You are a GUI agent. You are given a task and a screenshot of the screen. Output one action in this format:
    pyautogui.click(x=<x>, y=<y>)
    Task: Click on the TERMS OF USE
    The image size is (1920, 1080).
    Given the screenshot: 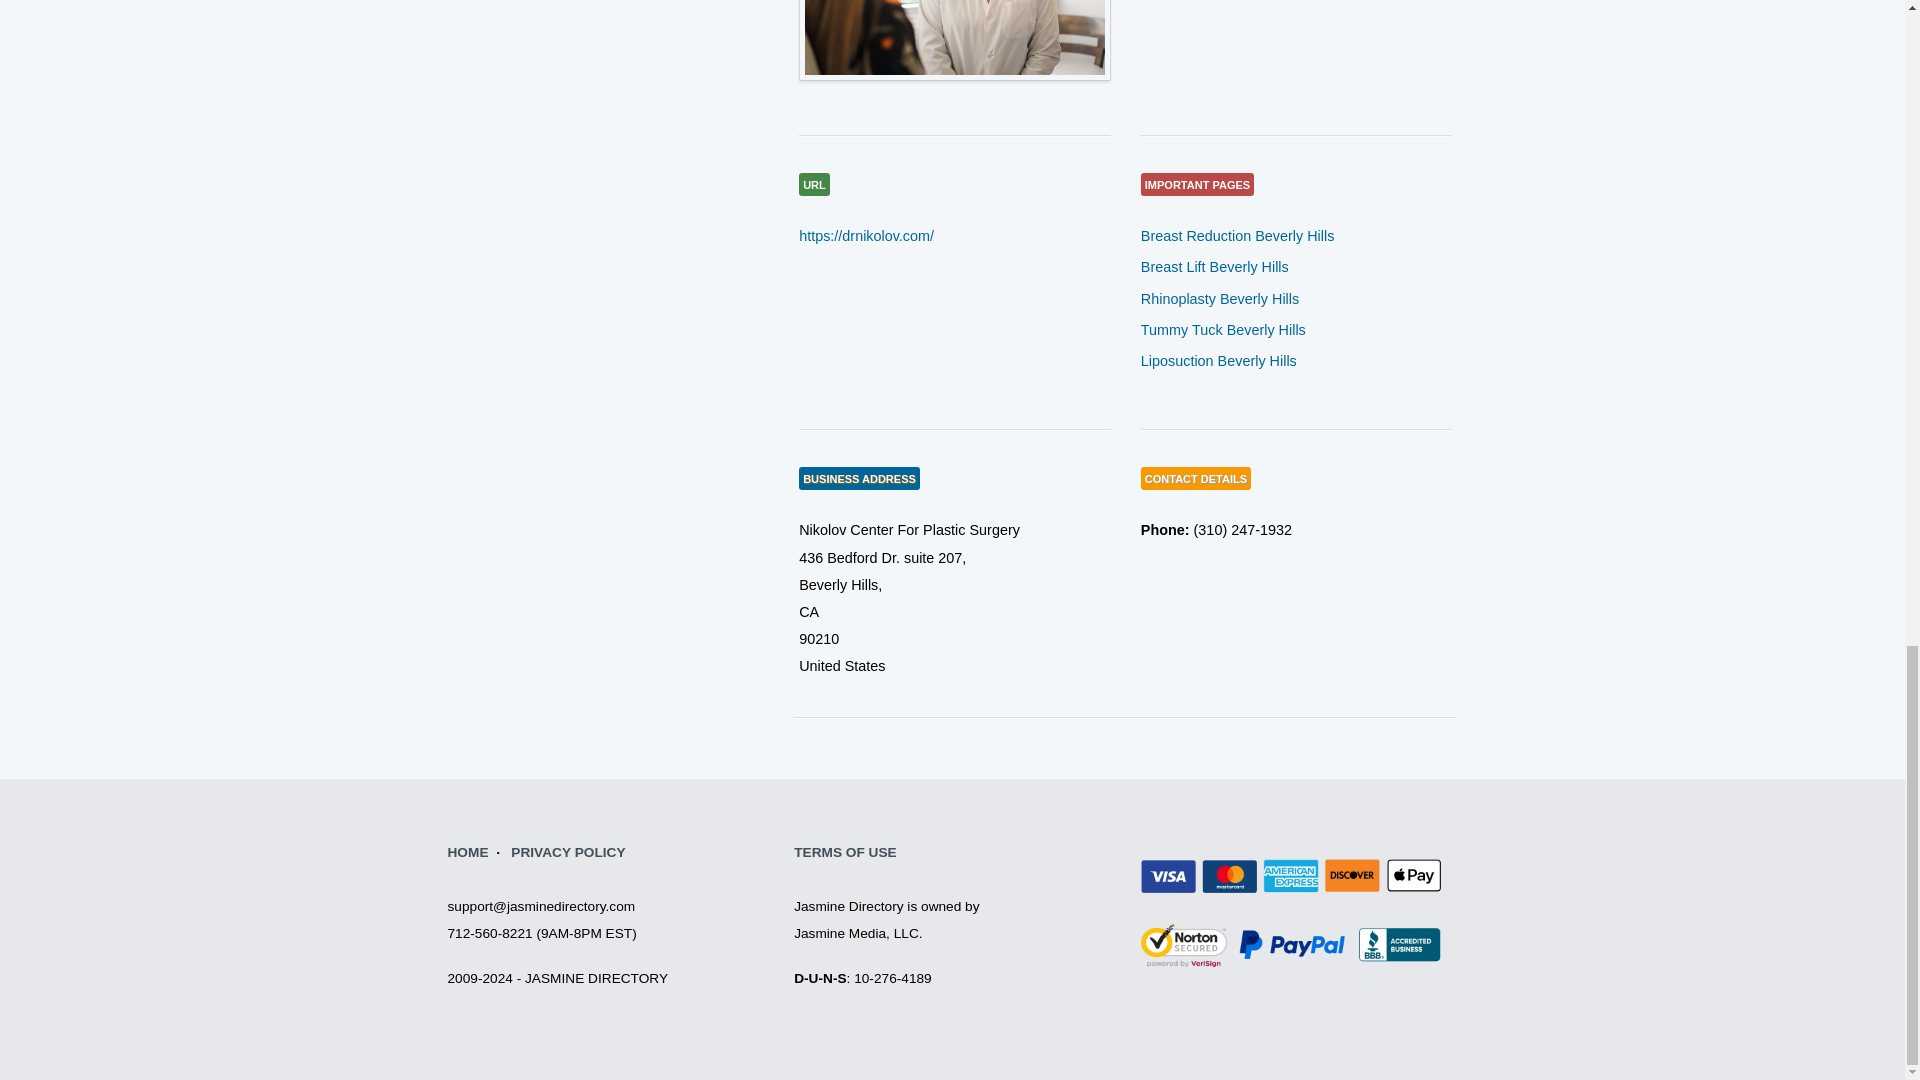 What is the action you would take?
    pyautogui.click(x=845, y=852)
    